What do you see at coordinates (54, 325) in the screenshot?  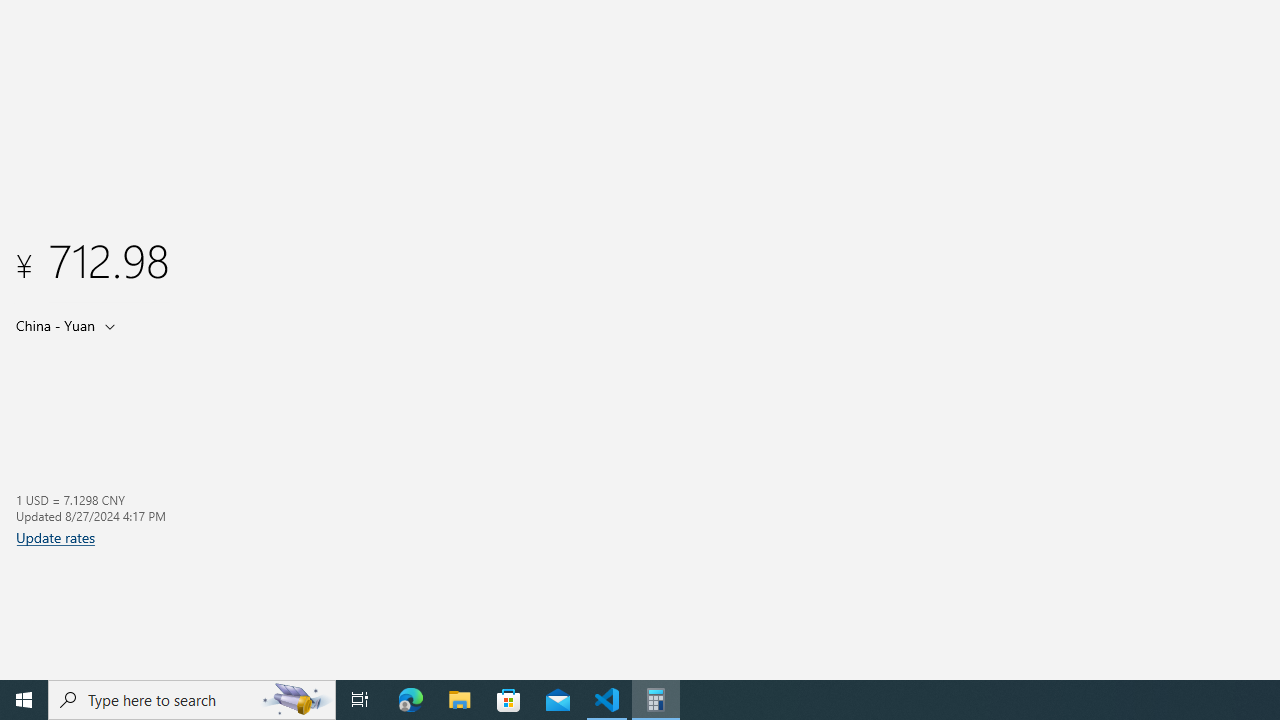 I see `China Yuan` at bounding box center [54, 325].